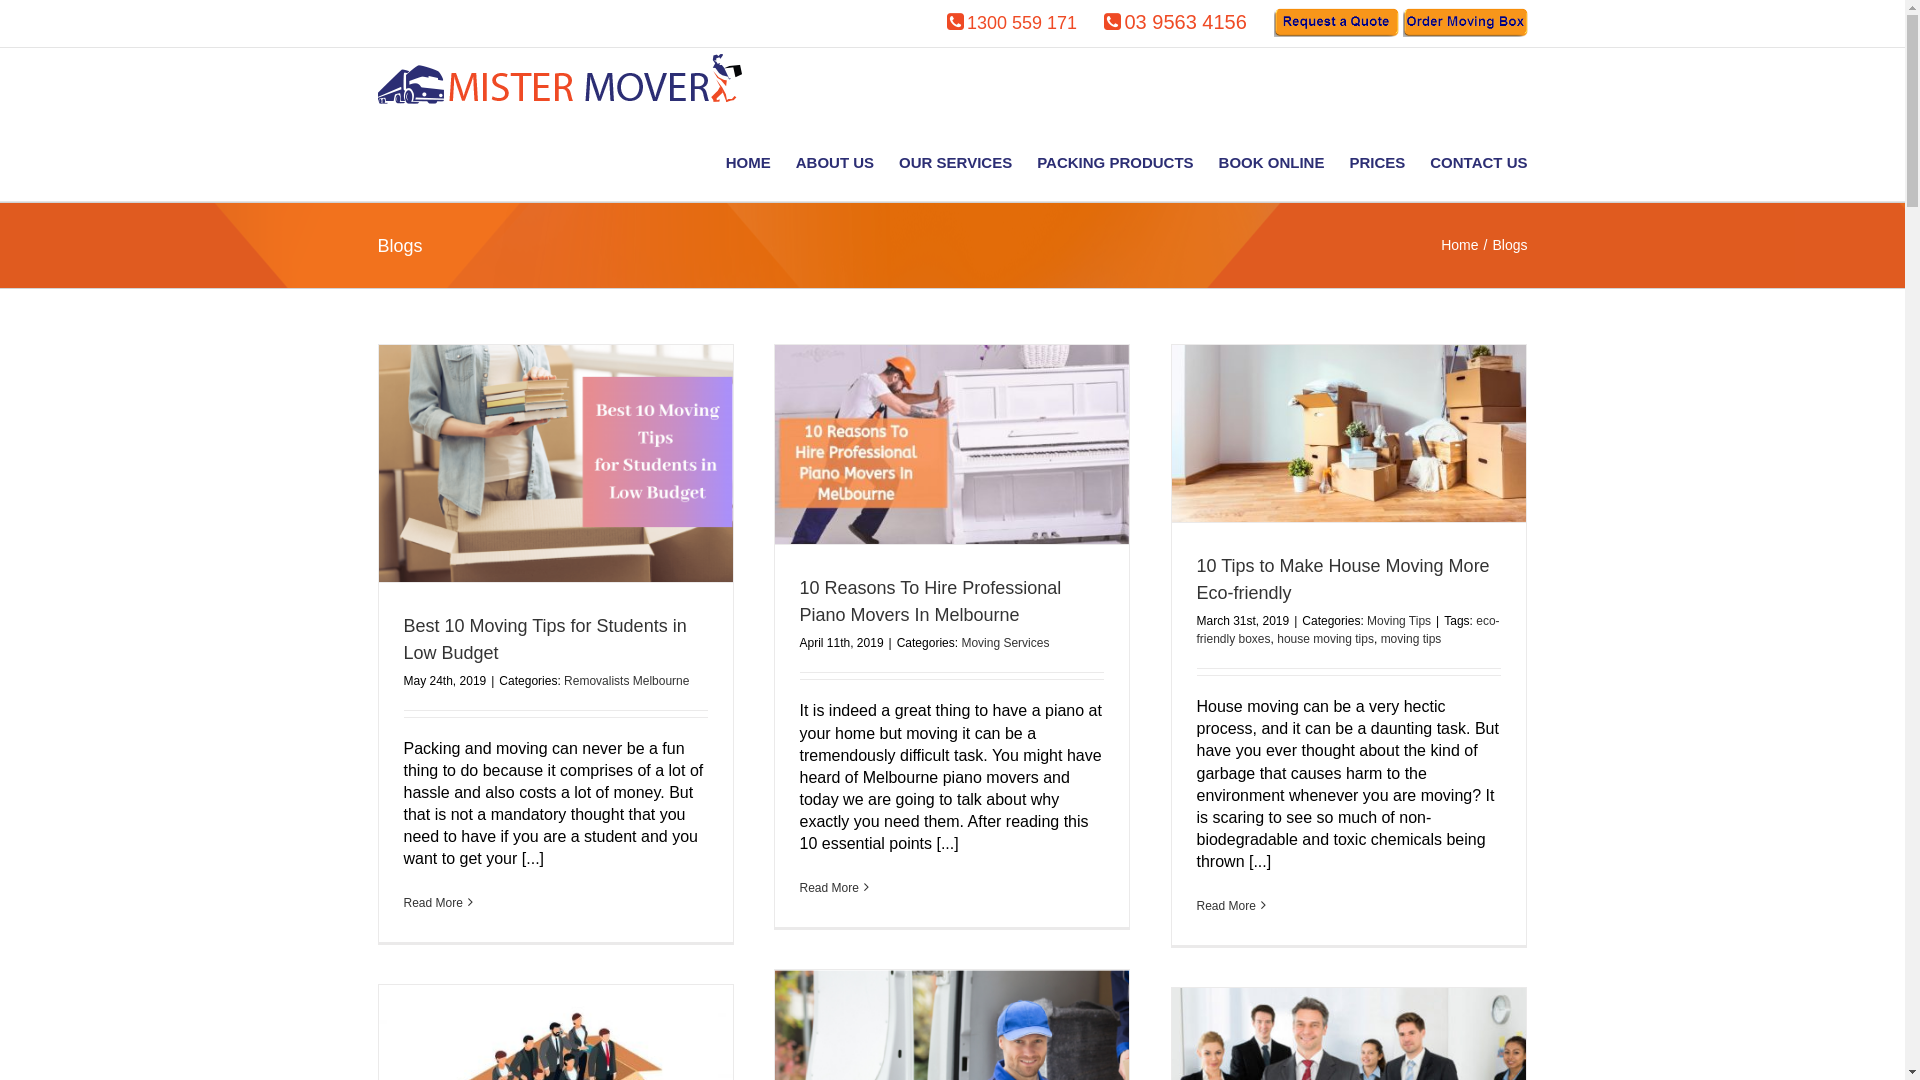 Image resolution: width=1920 pixels, height=1080 pixels. What do you see at coordinates (1412, 639) in the screenshot?
I see `moving tips` at bounding box center [1412, 639].